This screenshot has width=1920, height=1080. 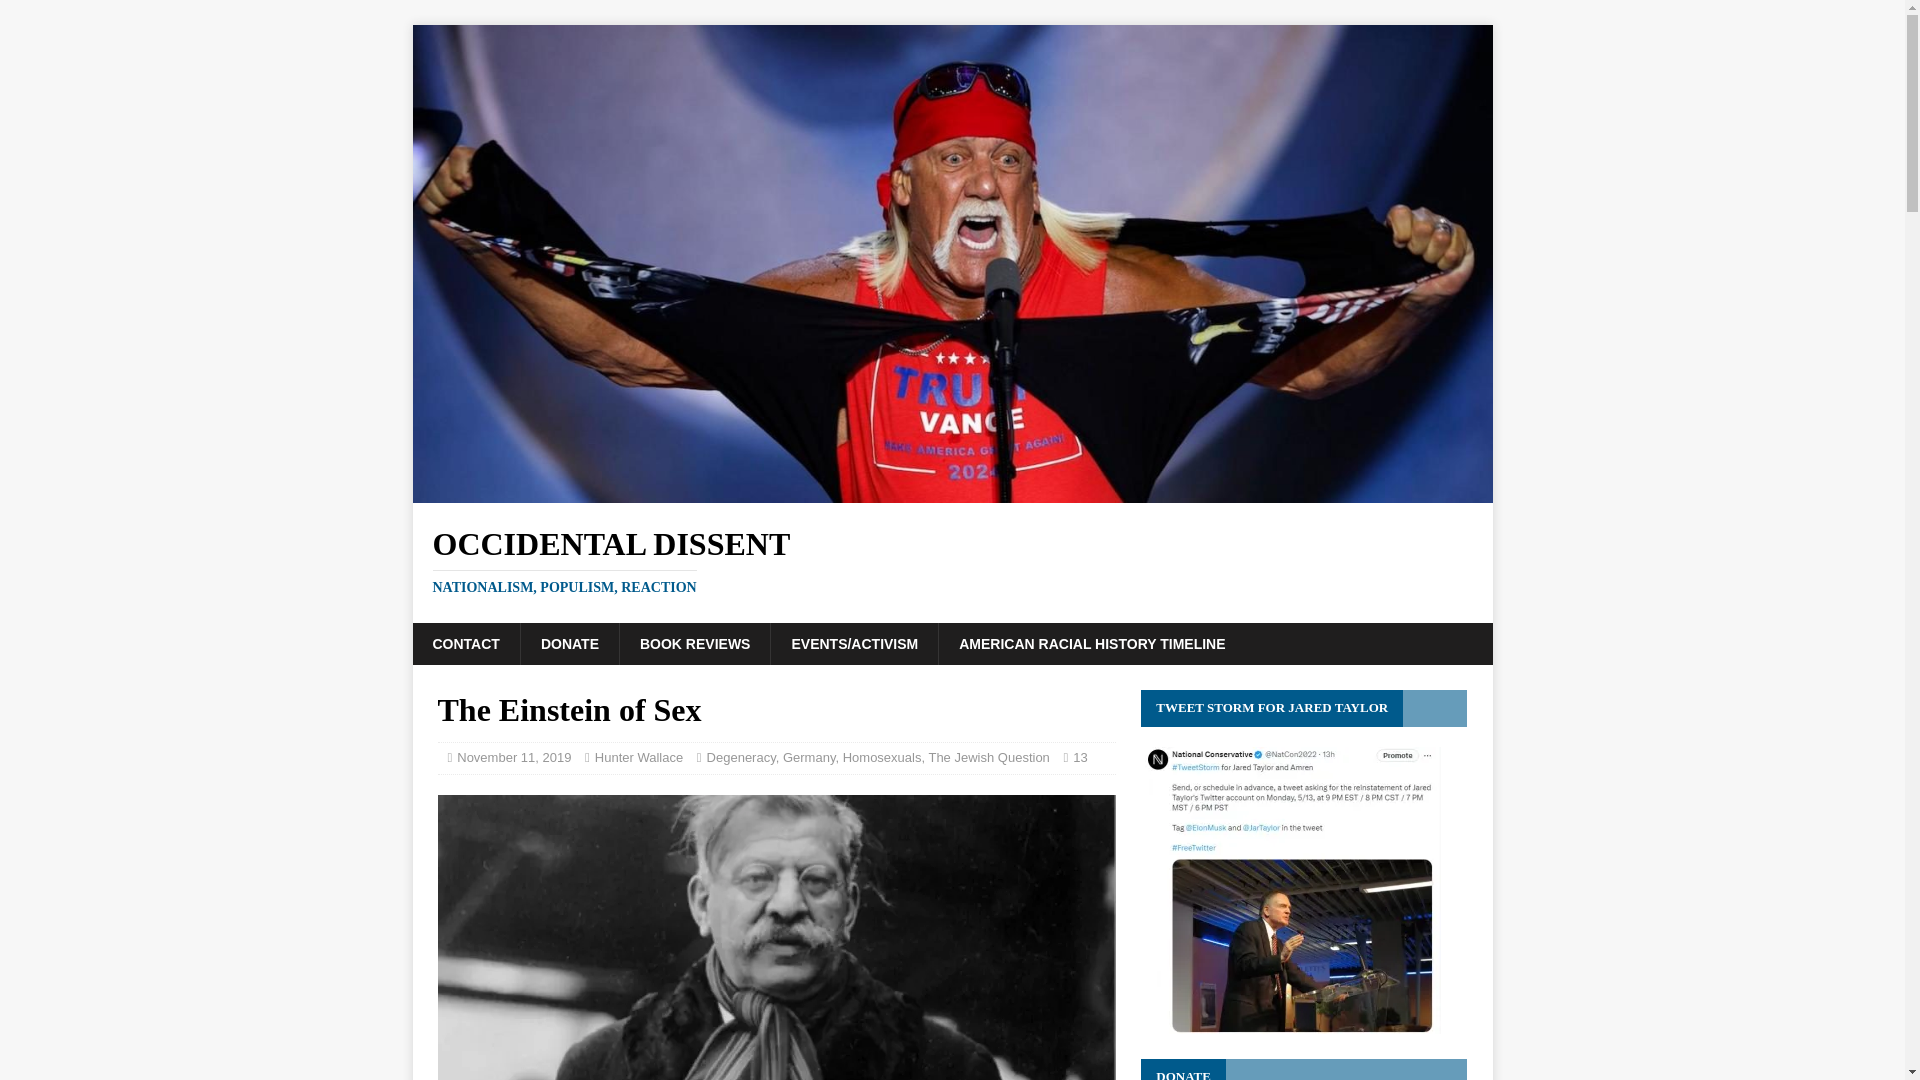 What do you see at coordinates (639, 756) in the screenshot?
I see `Hunter Wallace` at bounding box center [639, 756].